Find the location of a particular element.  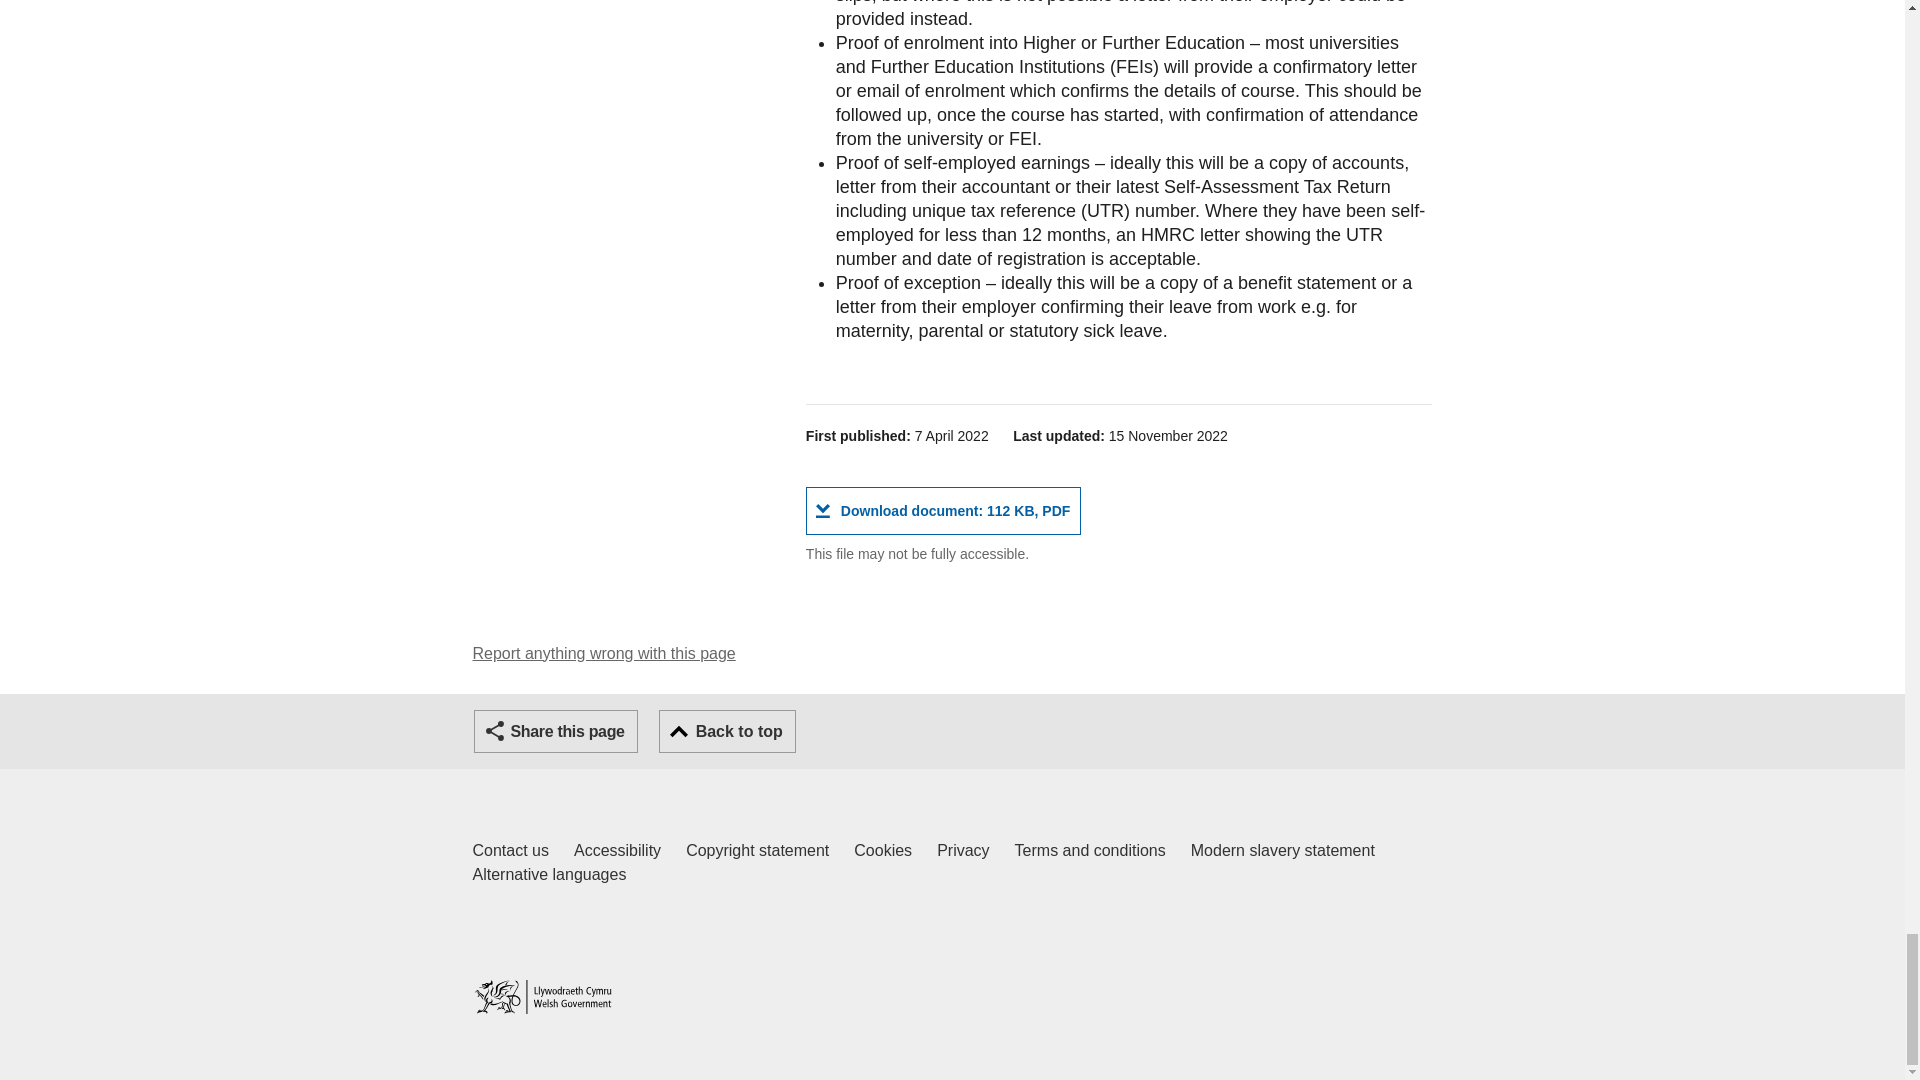

Privacy is located at coordinates (604, 653).